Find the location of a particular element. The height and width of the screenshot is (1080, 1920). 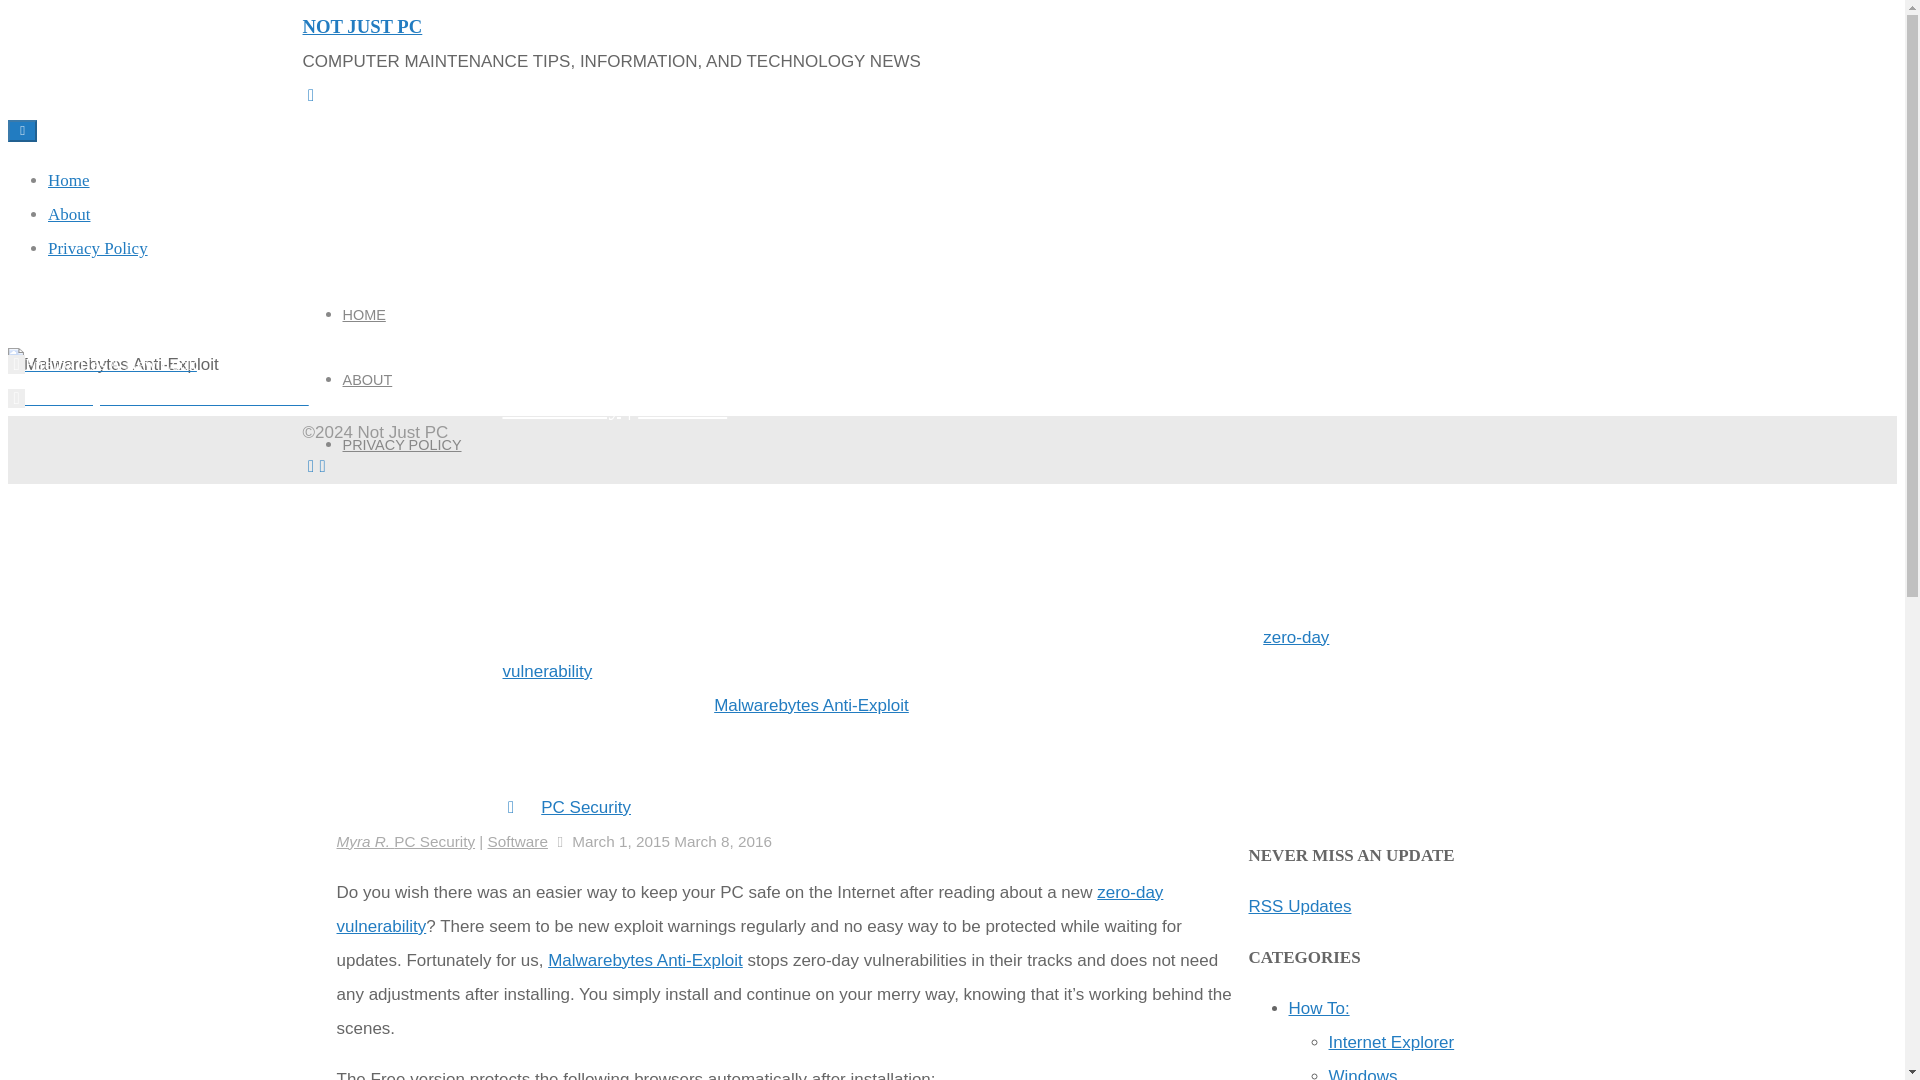

zero-day vulnerability is located at coordinates (914, 654).